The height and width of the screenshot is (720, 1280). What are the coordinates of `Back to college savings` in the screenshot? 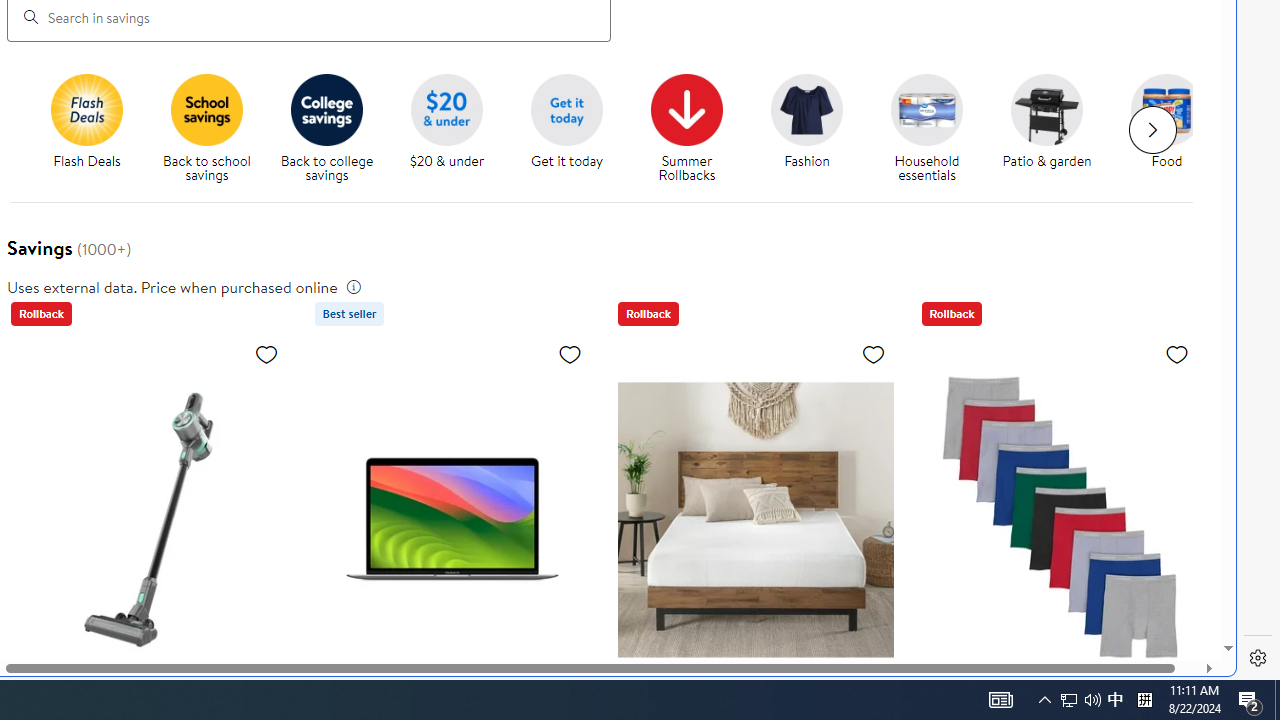 It's located at (335, 128).